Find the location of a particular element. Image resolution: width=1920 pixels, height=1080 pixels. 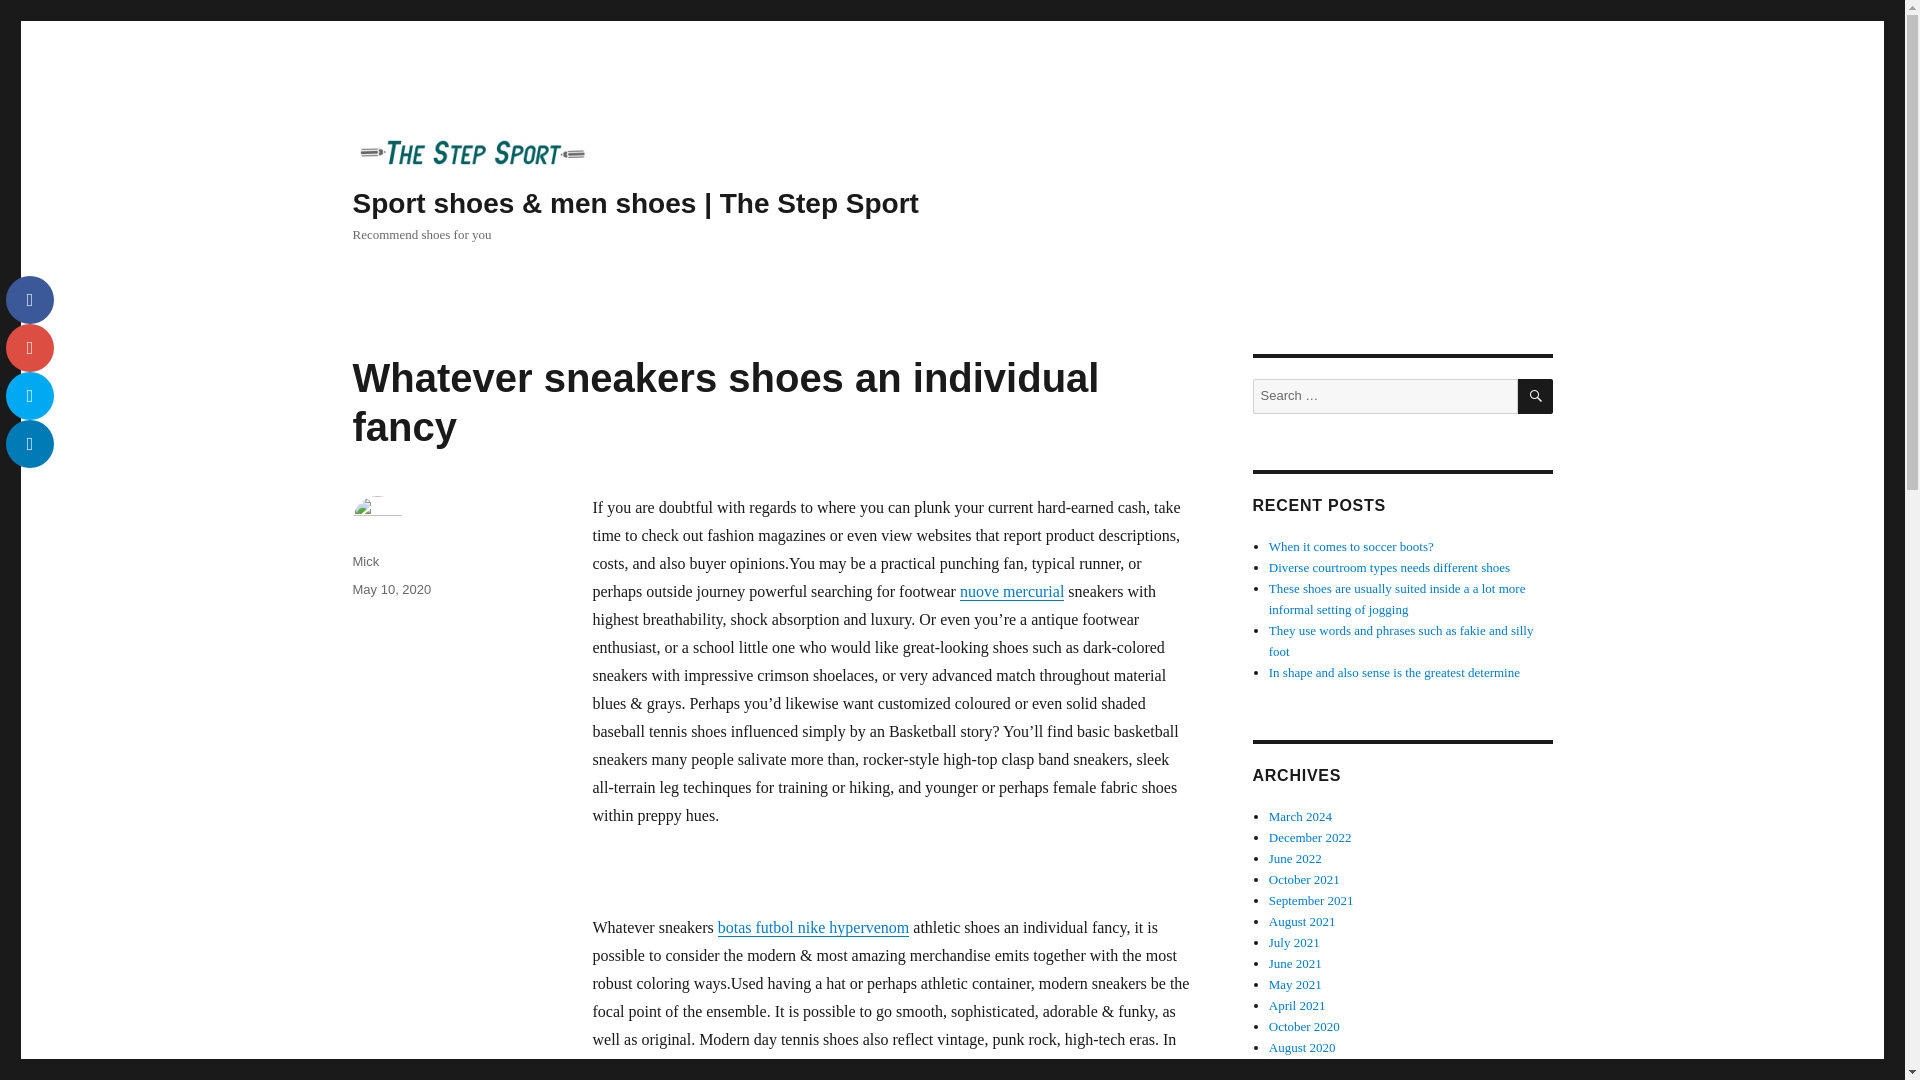

They use words and phrases such as fakie and silly foot is located at coordinates (1402, 640).